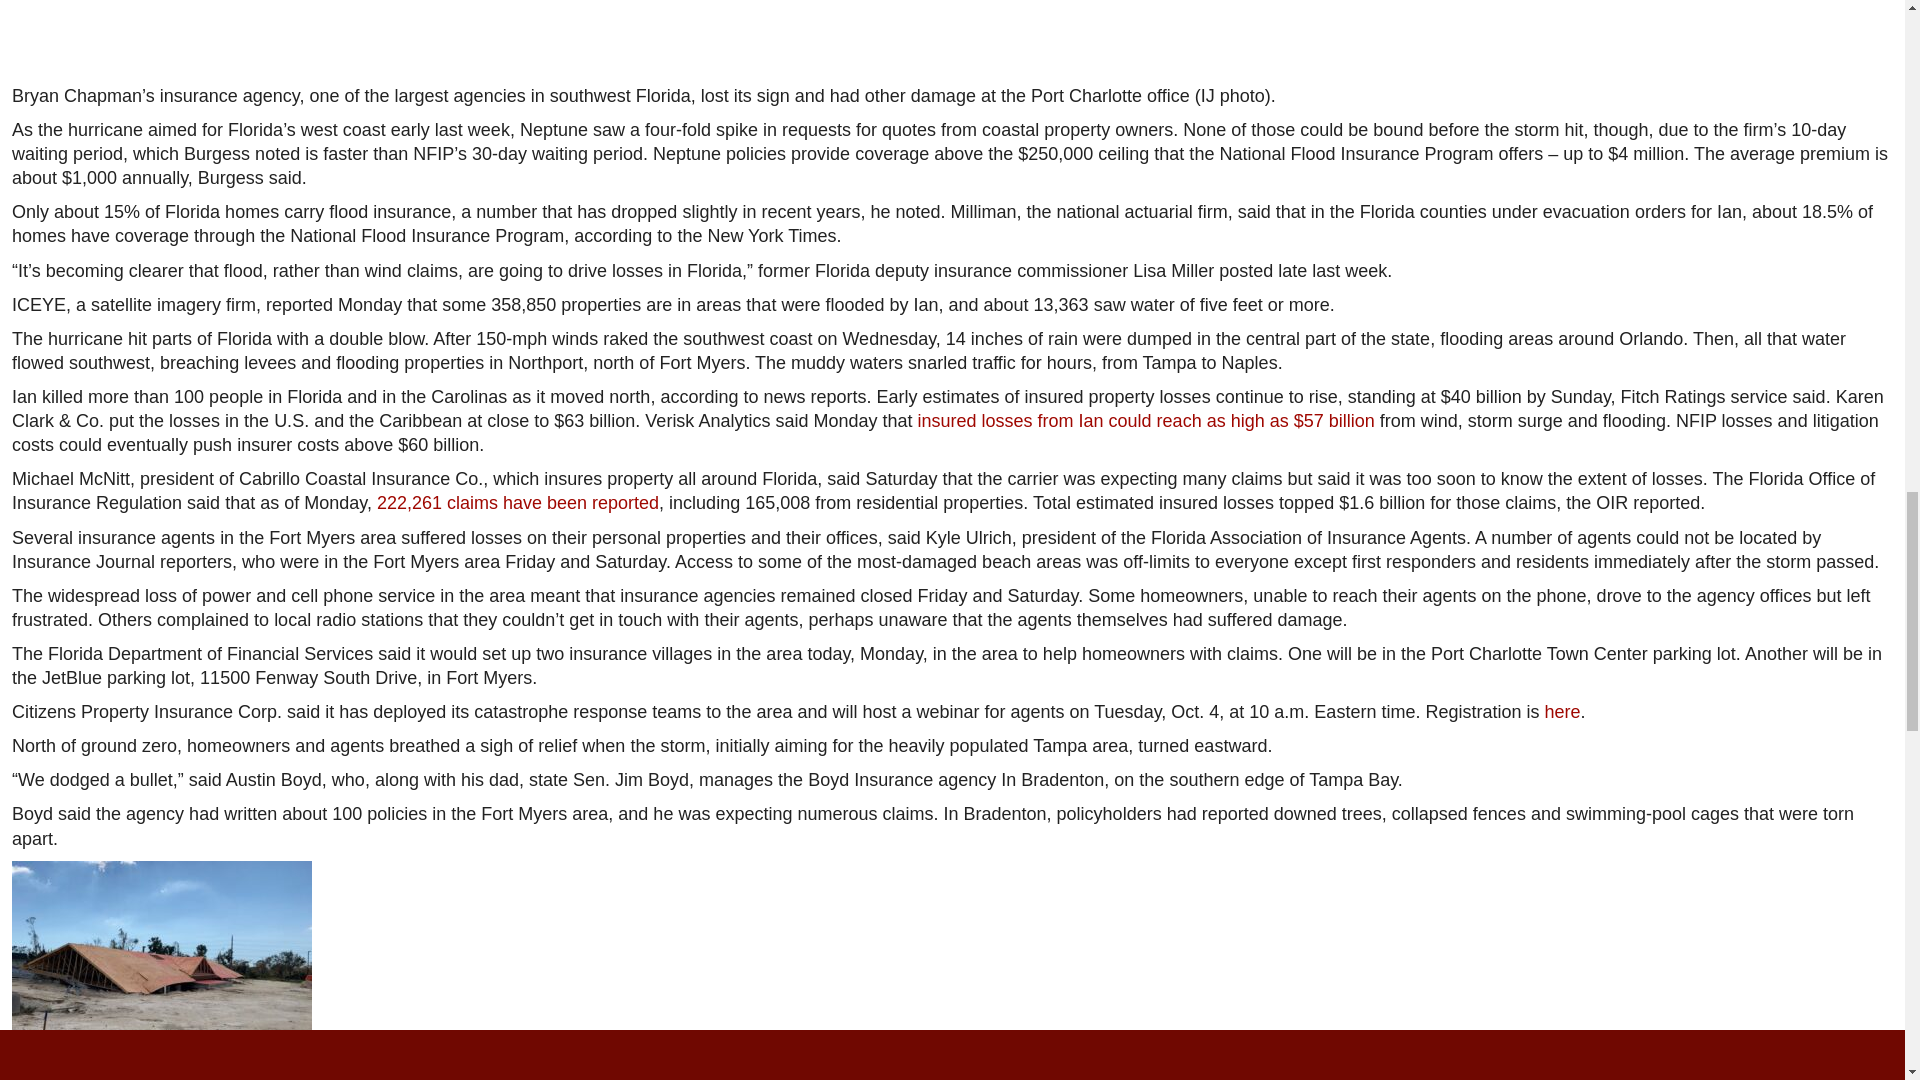 The height and width of the screenshot is (1080, 1920). Describe the element at coordinates (1562, 712) in the screenshot. I see `here` at that location.